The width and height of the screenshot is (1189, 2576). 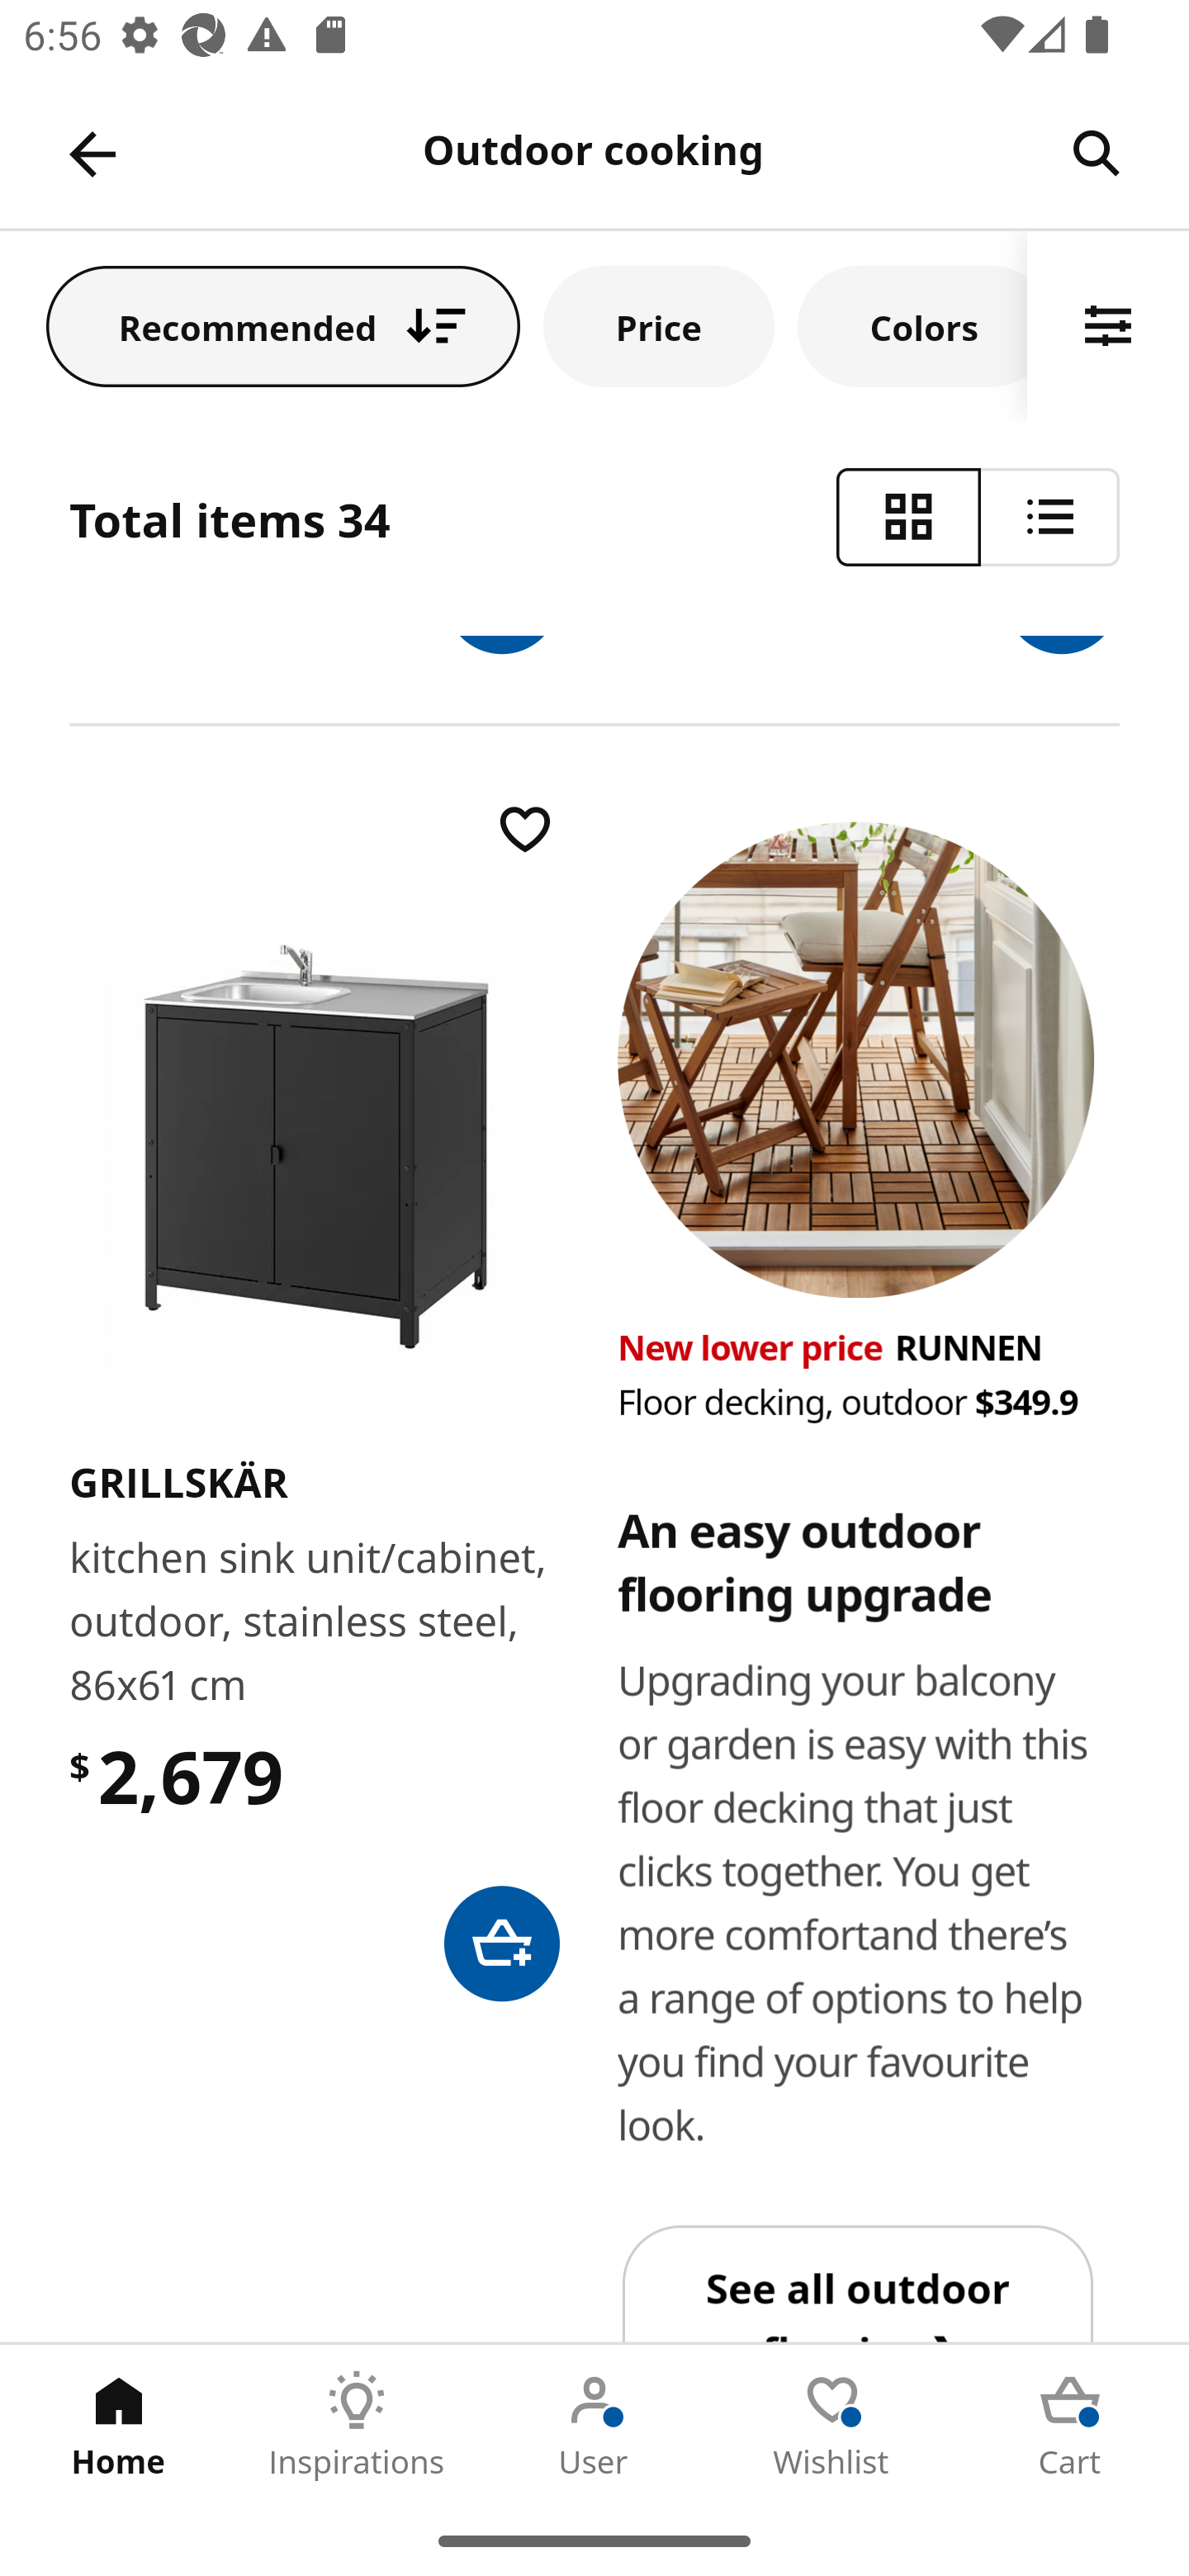 What do you see at coordinates (119, 2425) in the screenshot?
I see `Home
Tab 1 of 5` at bounding box center [119, 2425].